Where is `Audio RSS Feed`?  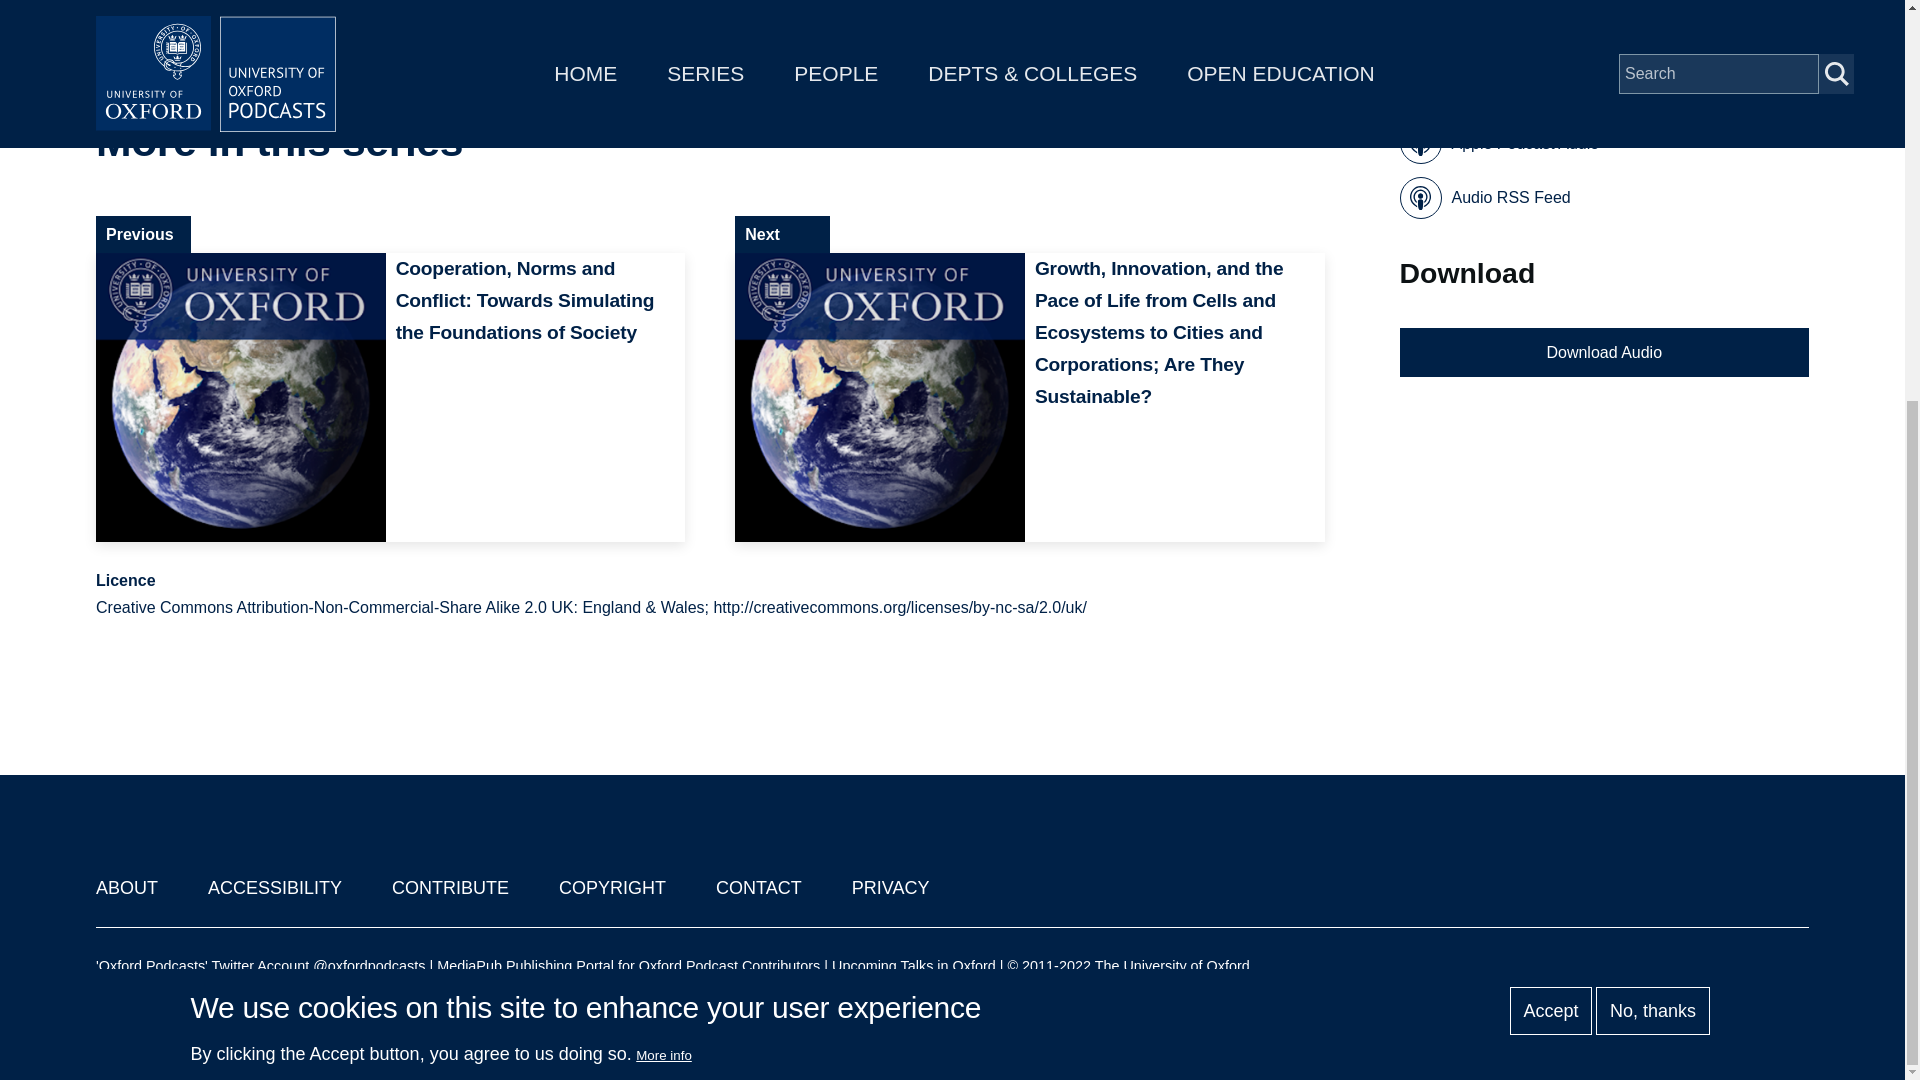
Audio RSS Feed is located at coordinates (1484, 198).